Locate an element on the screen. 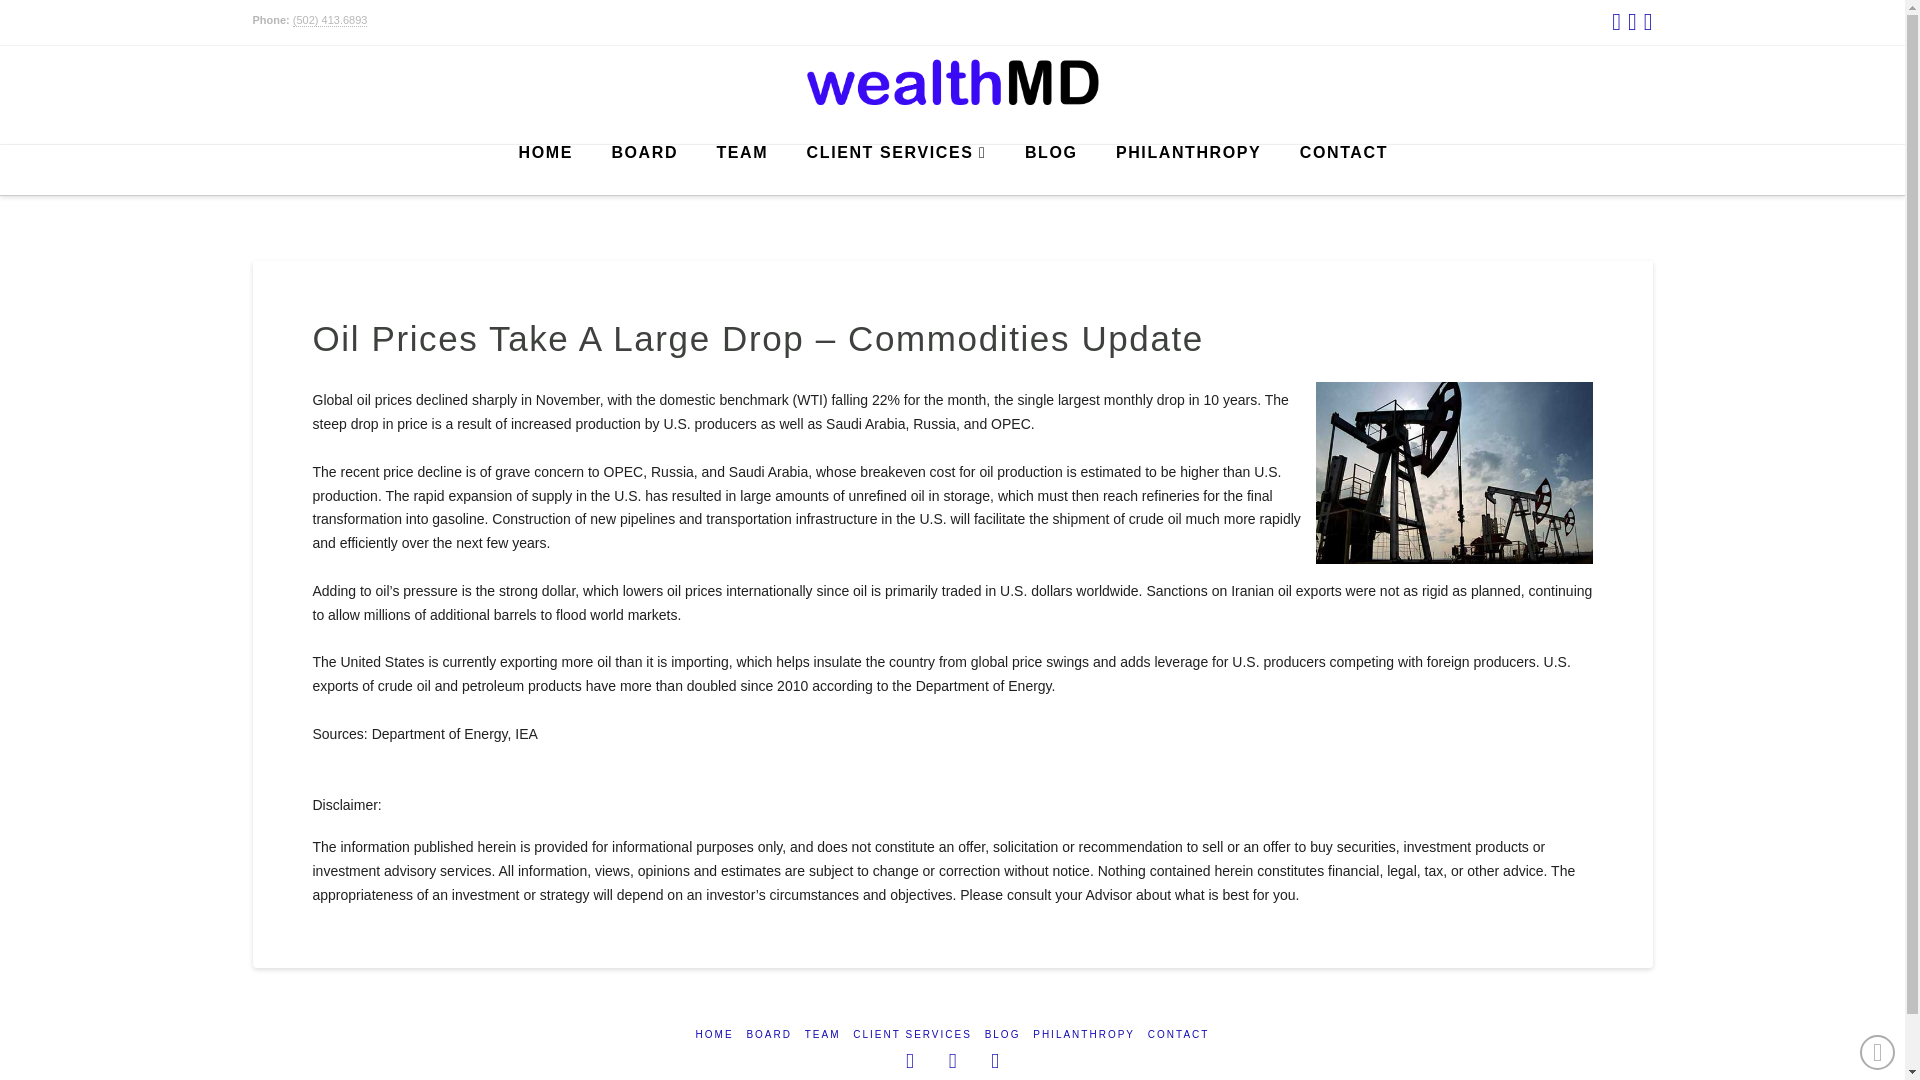 This screenshot has height=1080, width=1920. BOARD is located at coordinates (768, 1034).